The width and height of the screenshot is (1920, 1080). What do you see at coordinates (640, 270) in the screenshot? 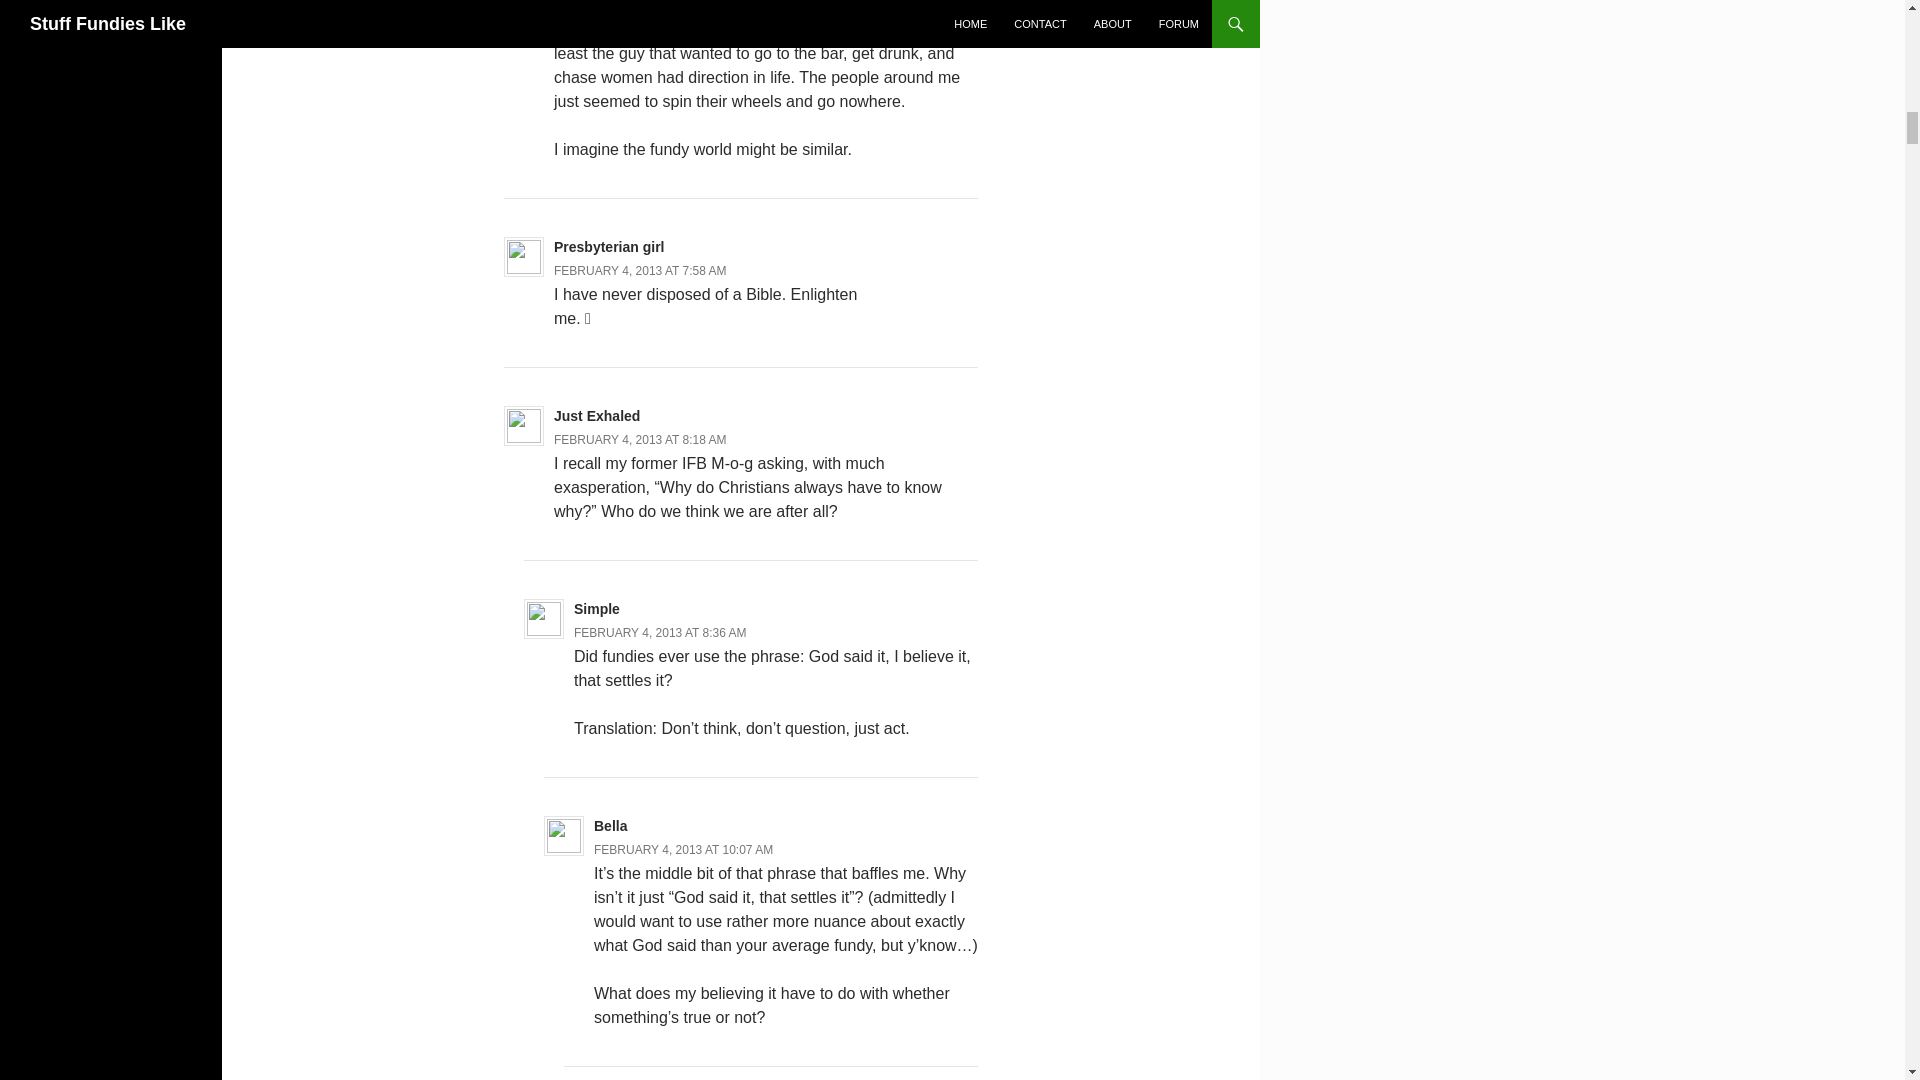
I see `FEBRUARY 4, 2013 AT 7:58 AM` at bounding box center [640, 270].